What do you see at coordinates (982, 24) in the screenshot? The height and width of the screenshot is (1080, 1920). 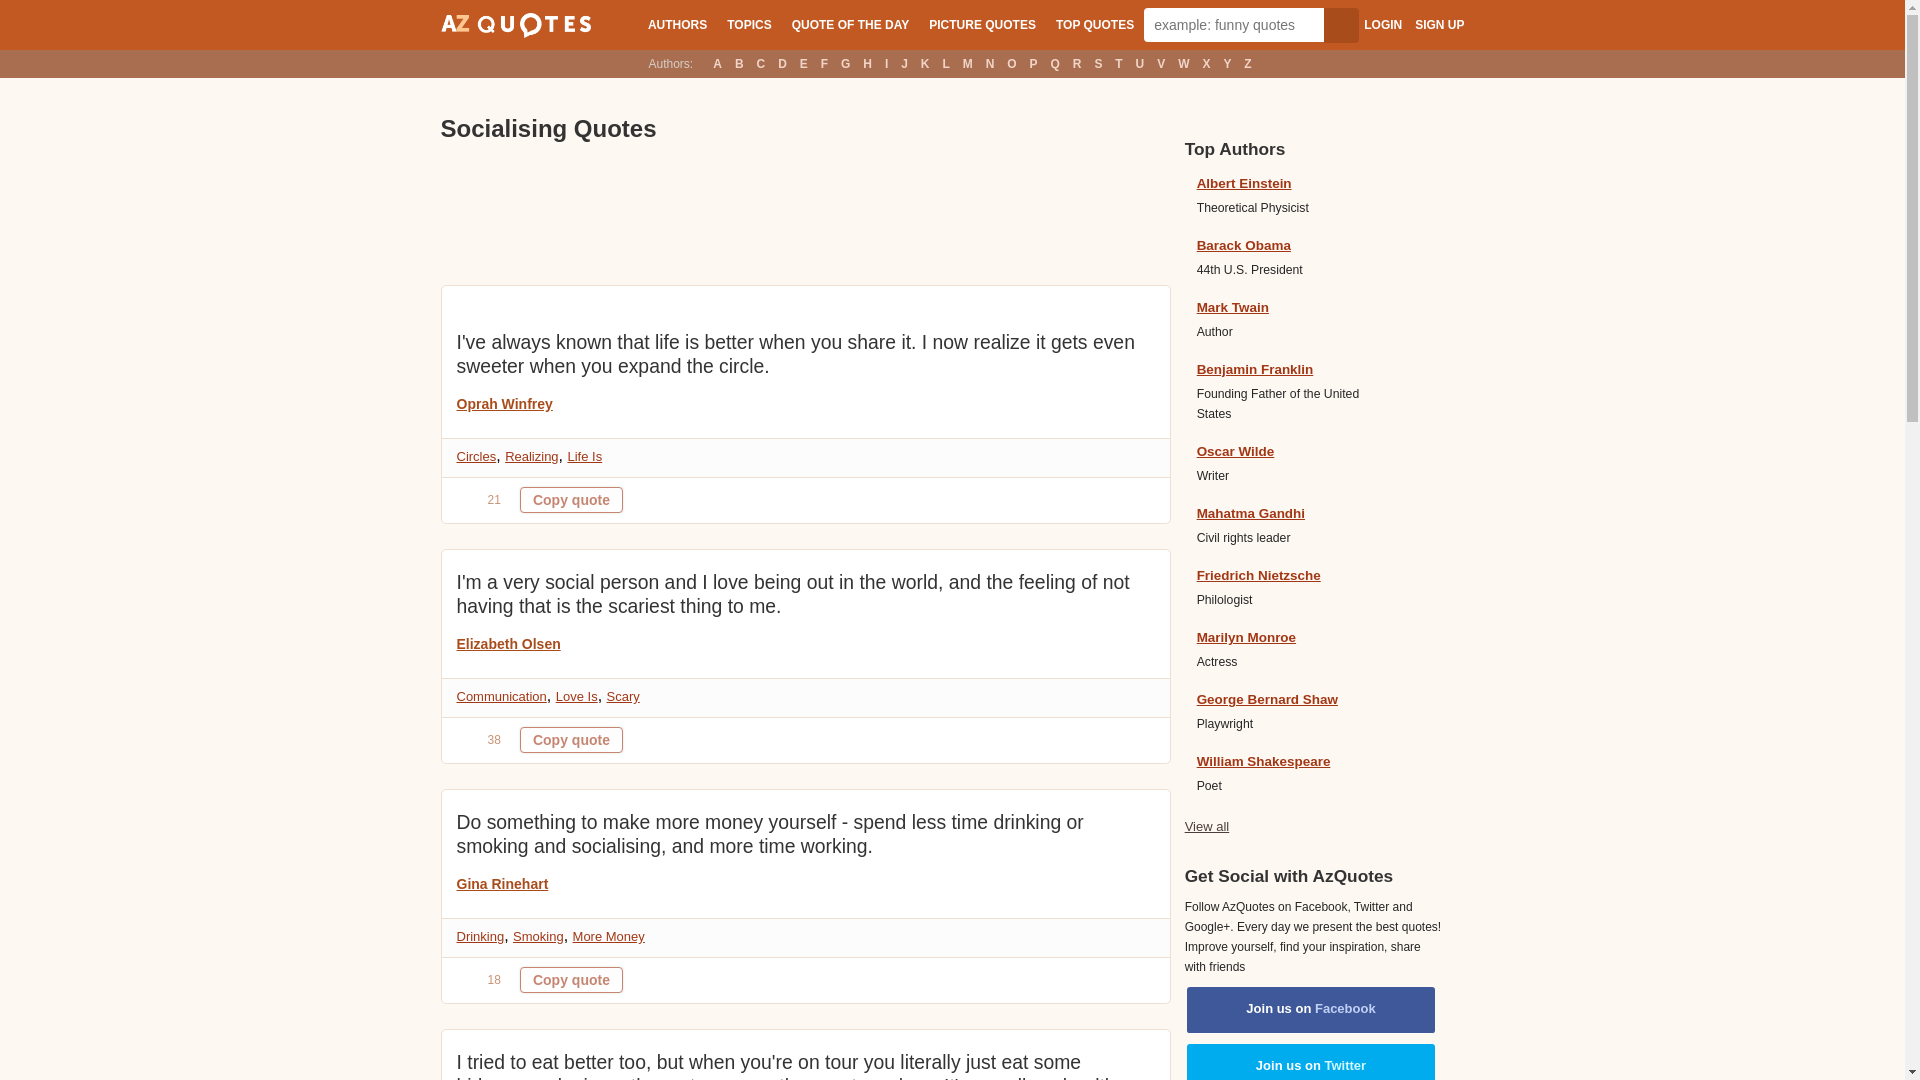 I see `PICTURE QUOTES` at bounding box center [982, 24].